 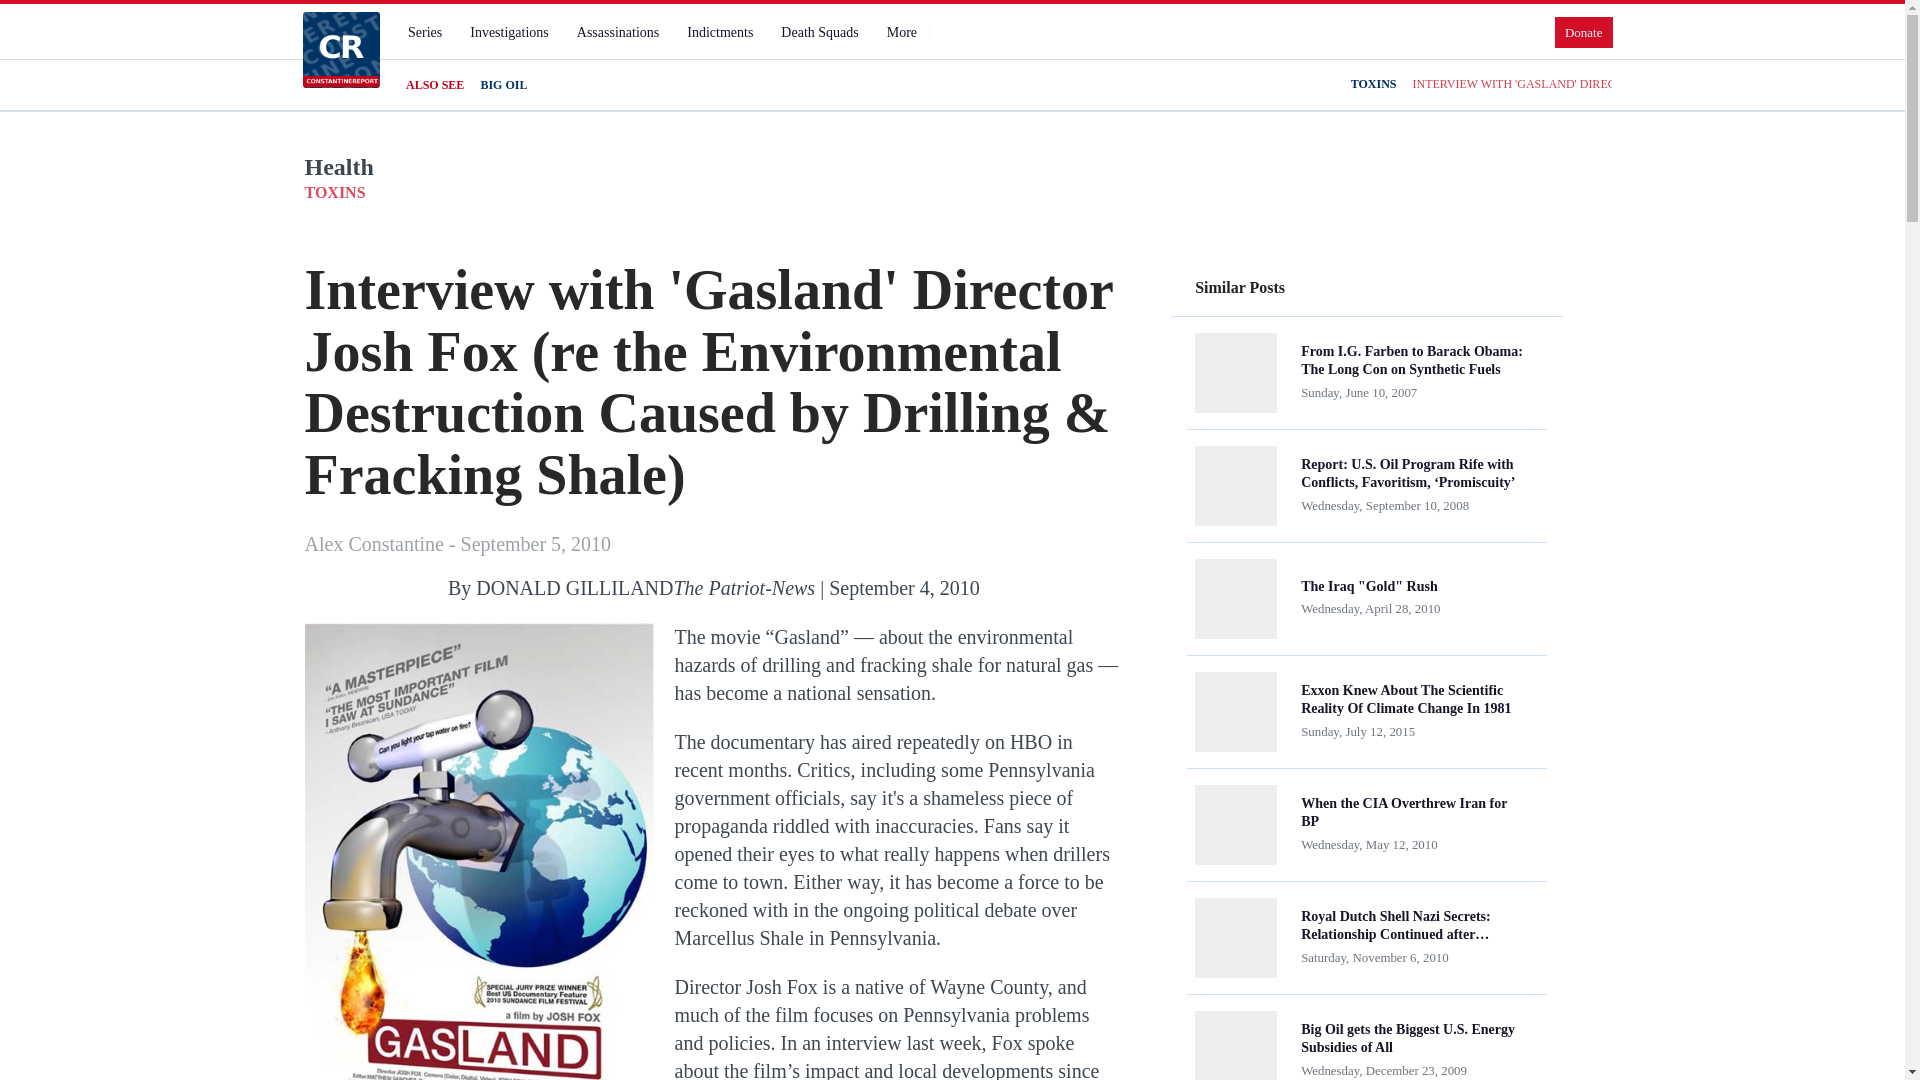 I want to click on BIG OIL, so click(x=503, y=85).